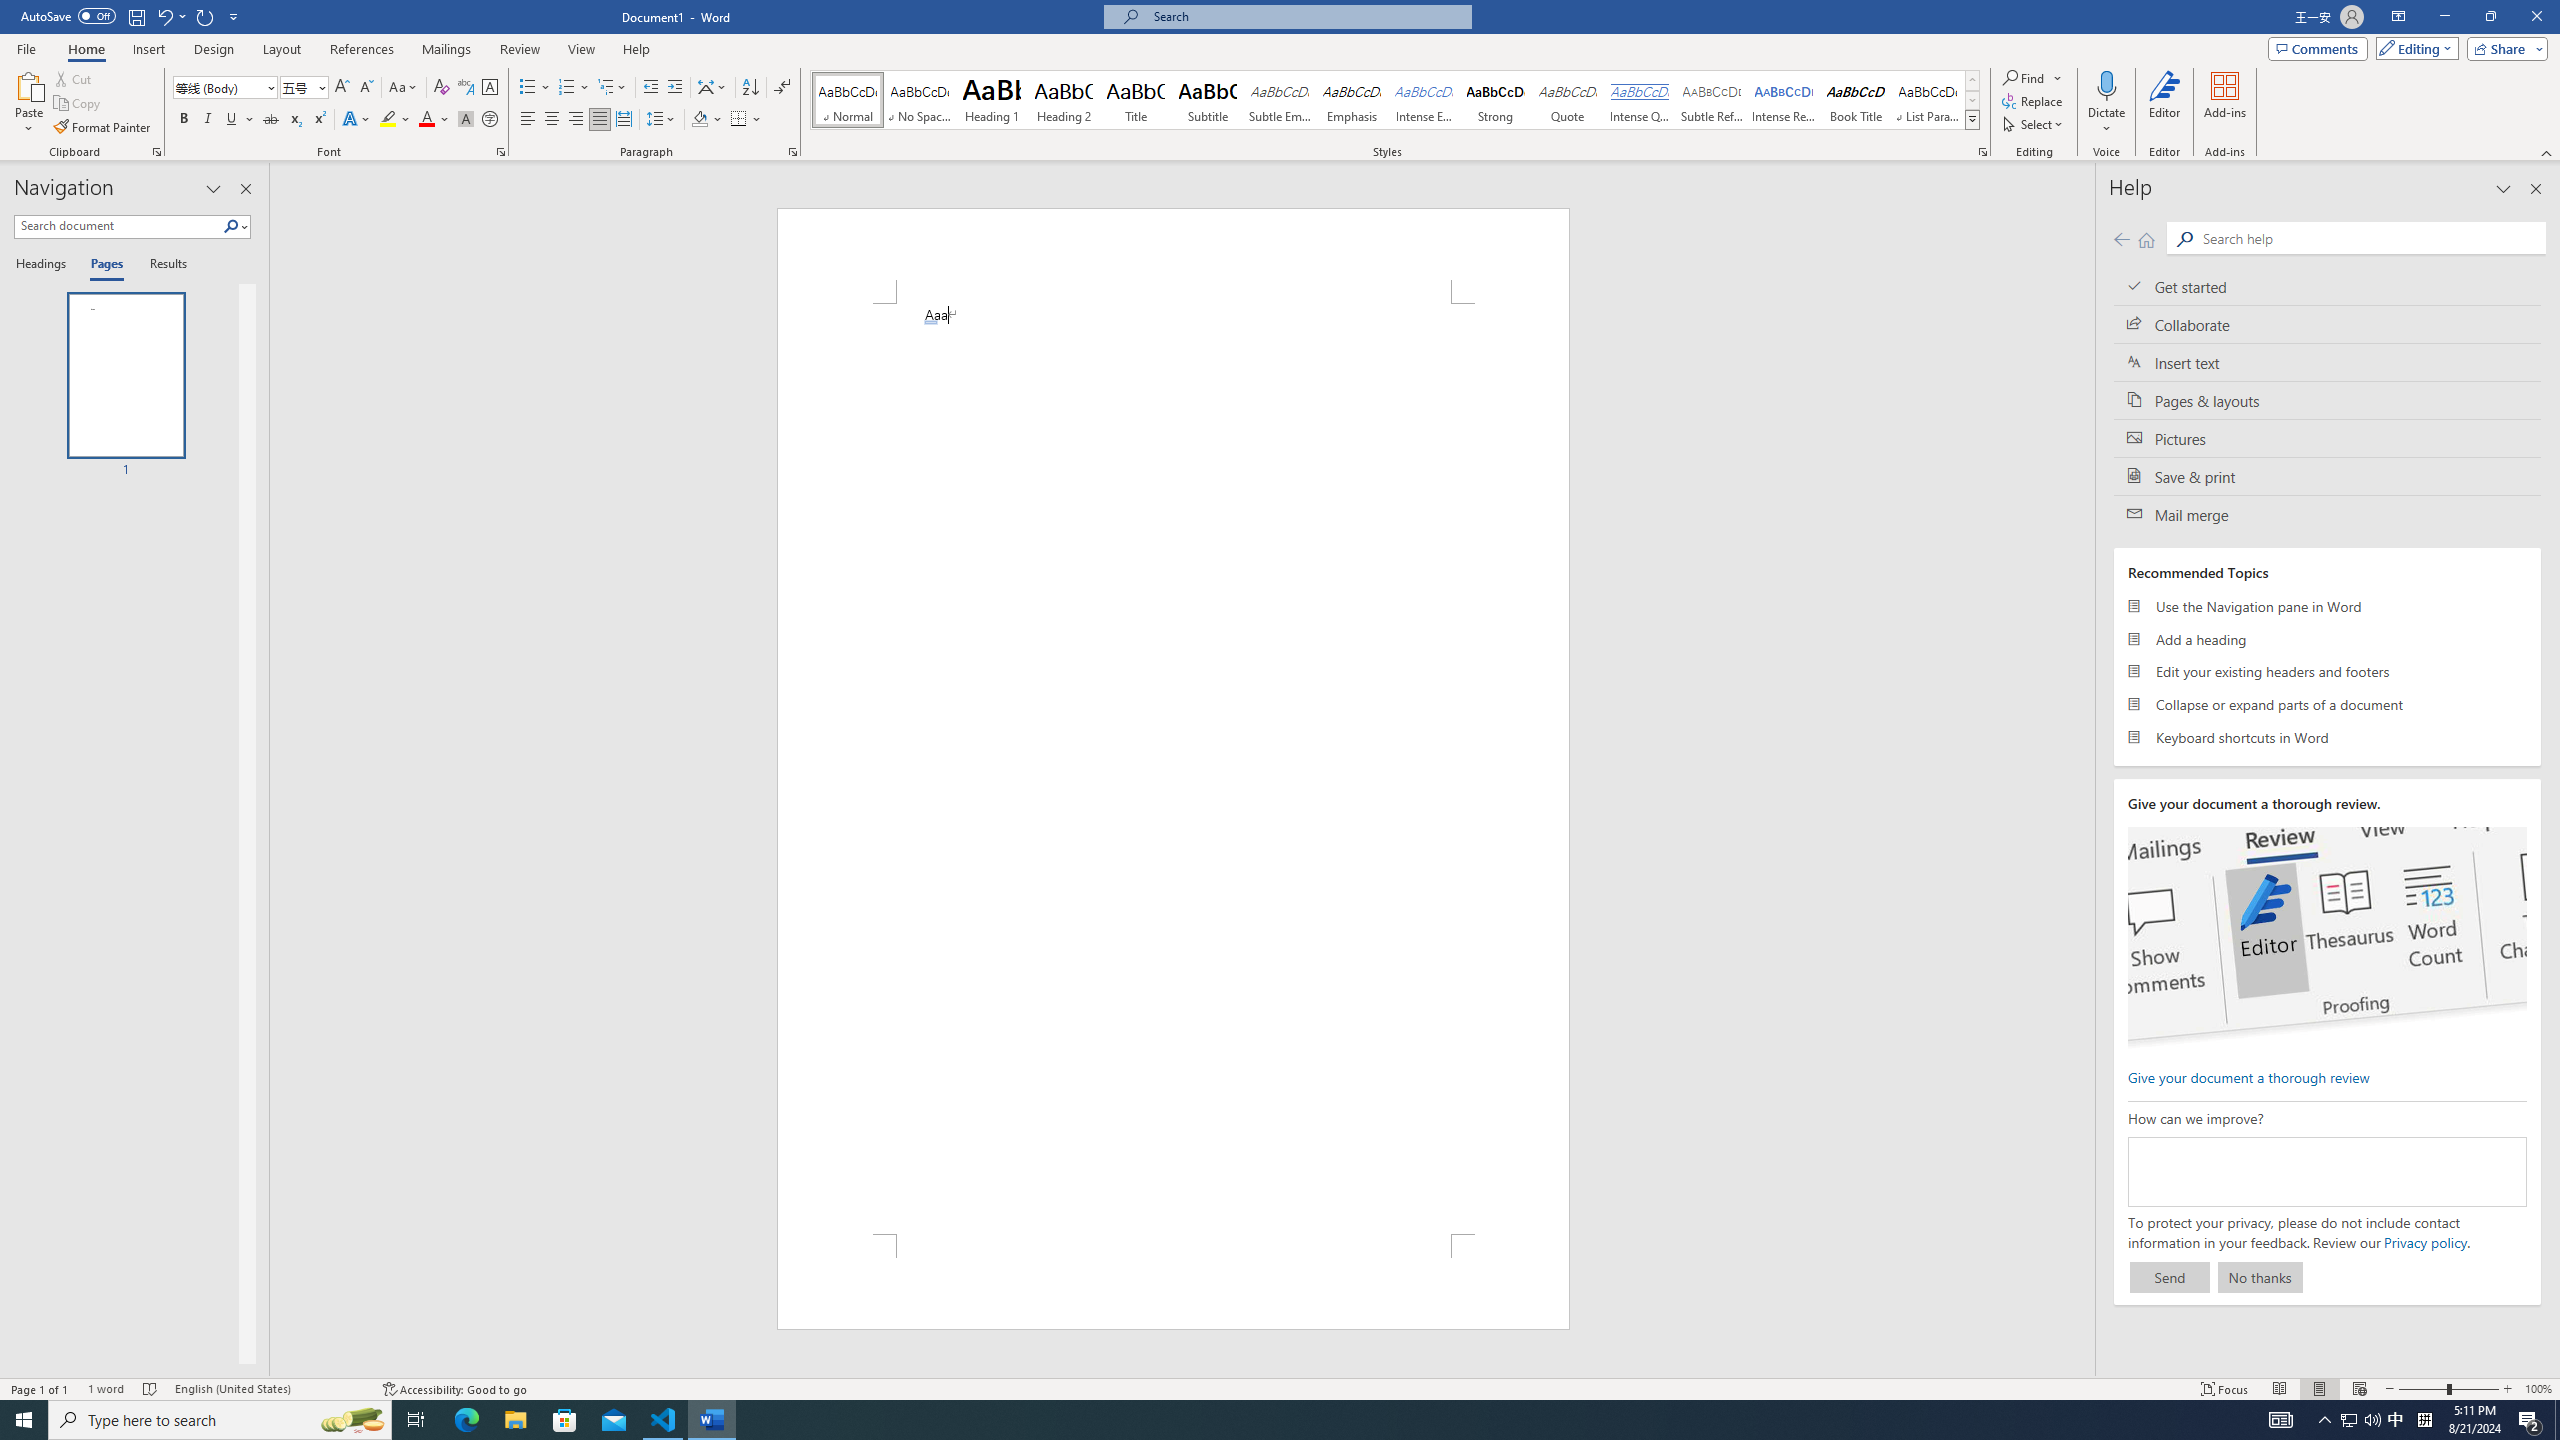 This screenshot has width=2560, height=1440. Describe the element at coordinates (268, 1389) in the screenshot. I see `Language English (United States)` at that location.